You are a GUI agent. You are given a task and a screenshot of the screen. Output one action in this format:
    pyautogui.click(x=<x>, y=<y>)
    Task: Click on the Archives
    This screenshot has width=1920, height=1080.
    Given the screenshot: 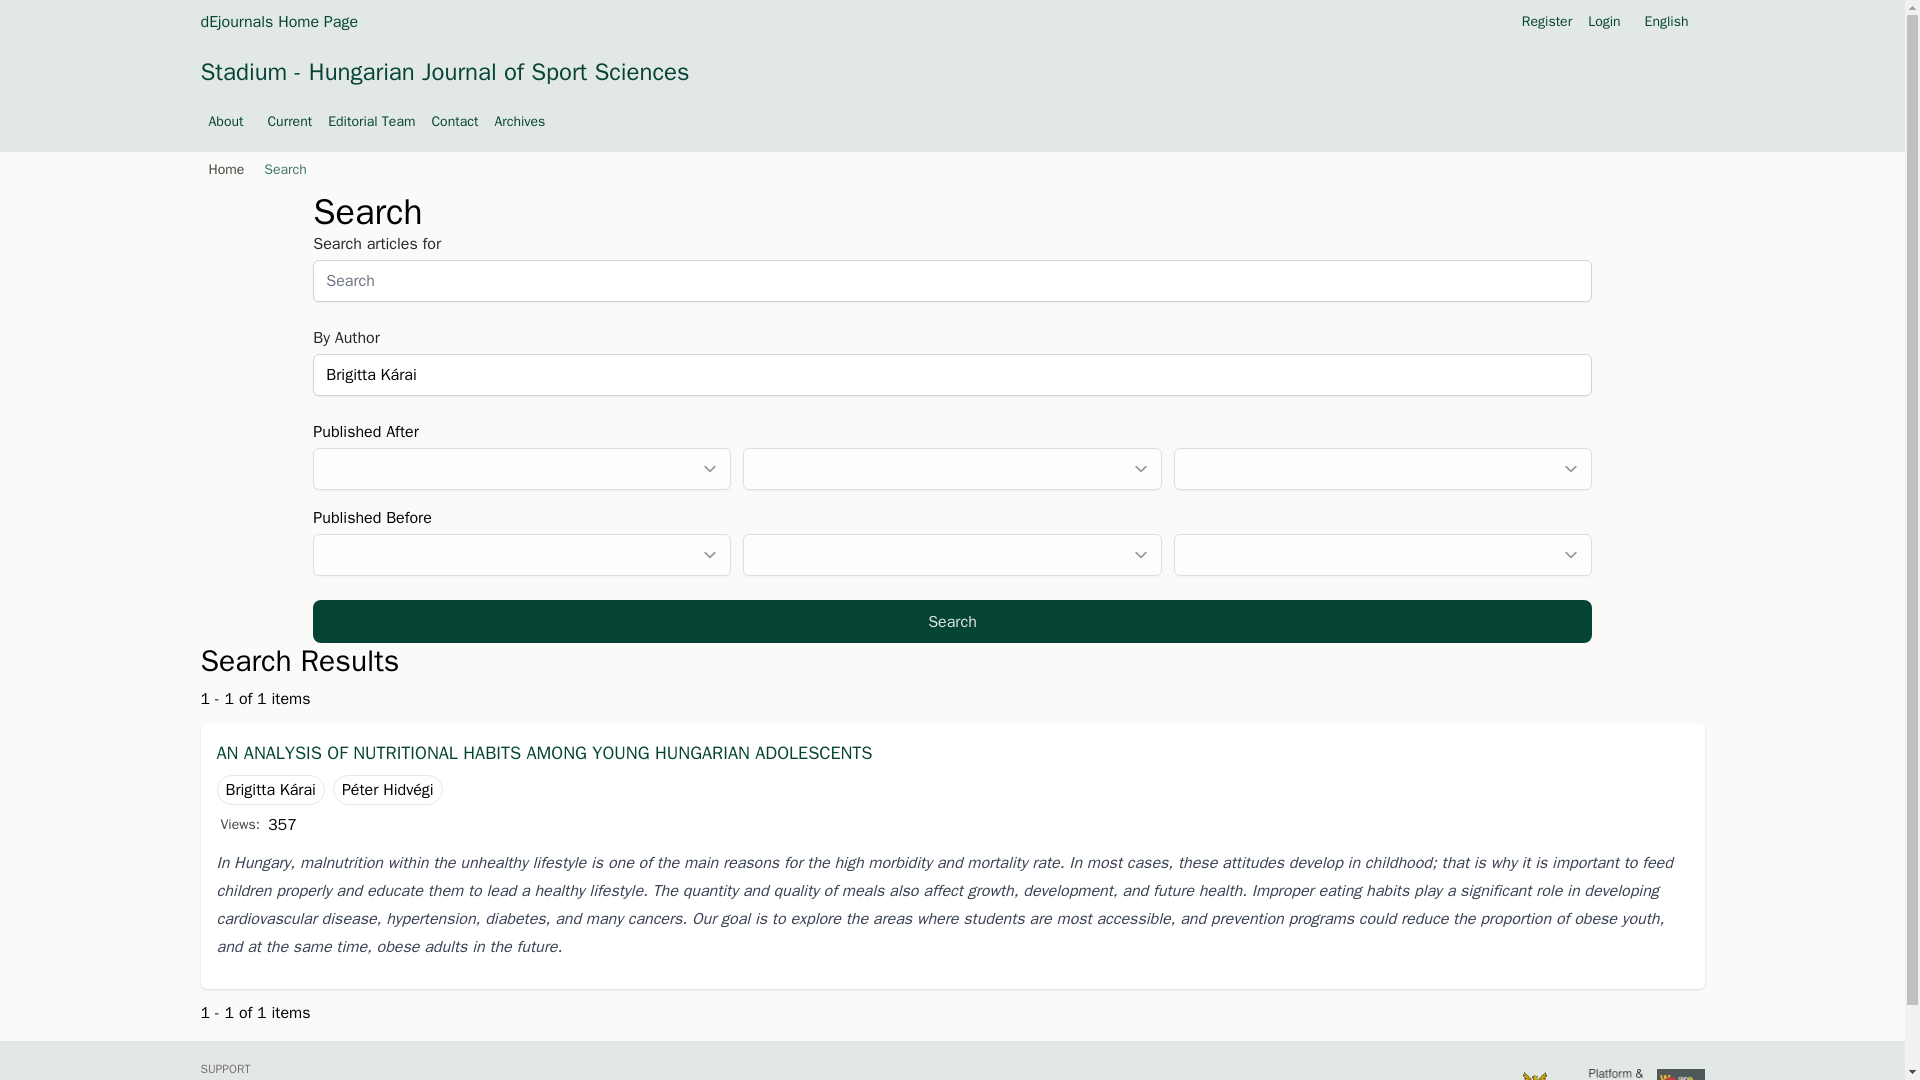 What is the action you would take?
    pyautogui.click(x=519, y=122)
    